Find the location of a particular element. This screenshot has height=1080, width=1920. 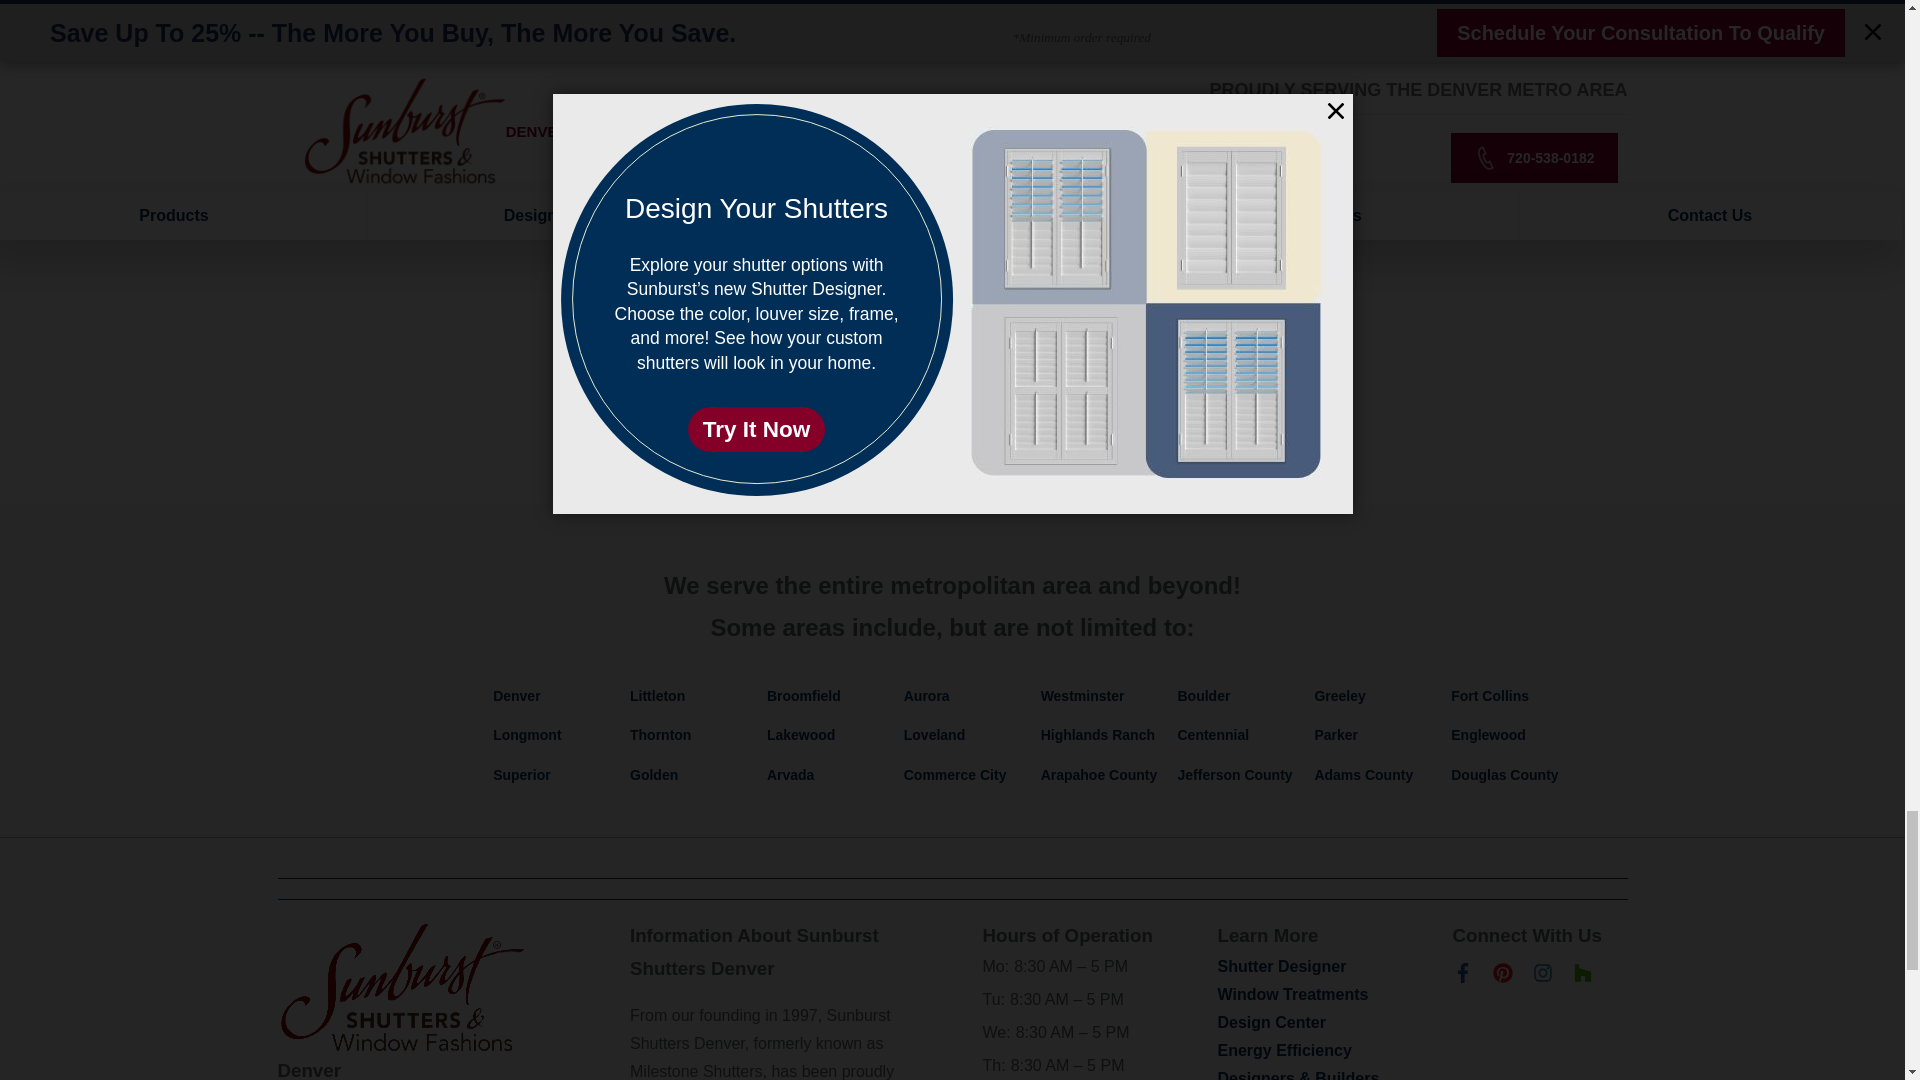

Follow us on Instagram is located at coordinates (1542, 977).